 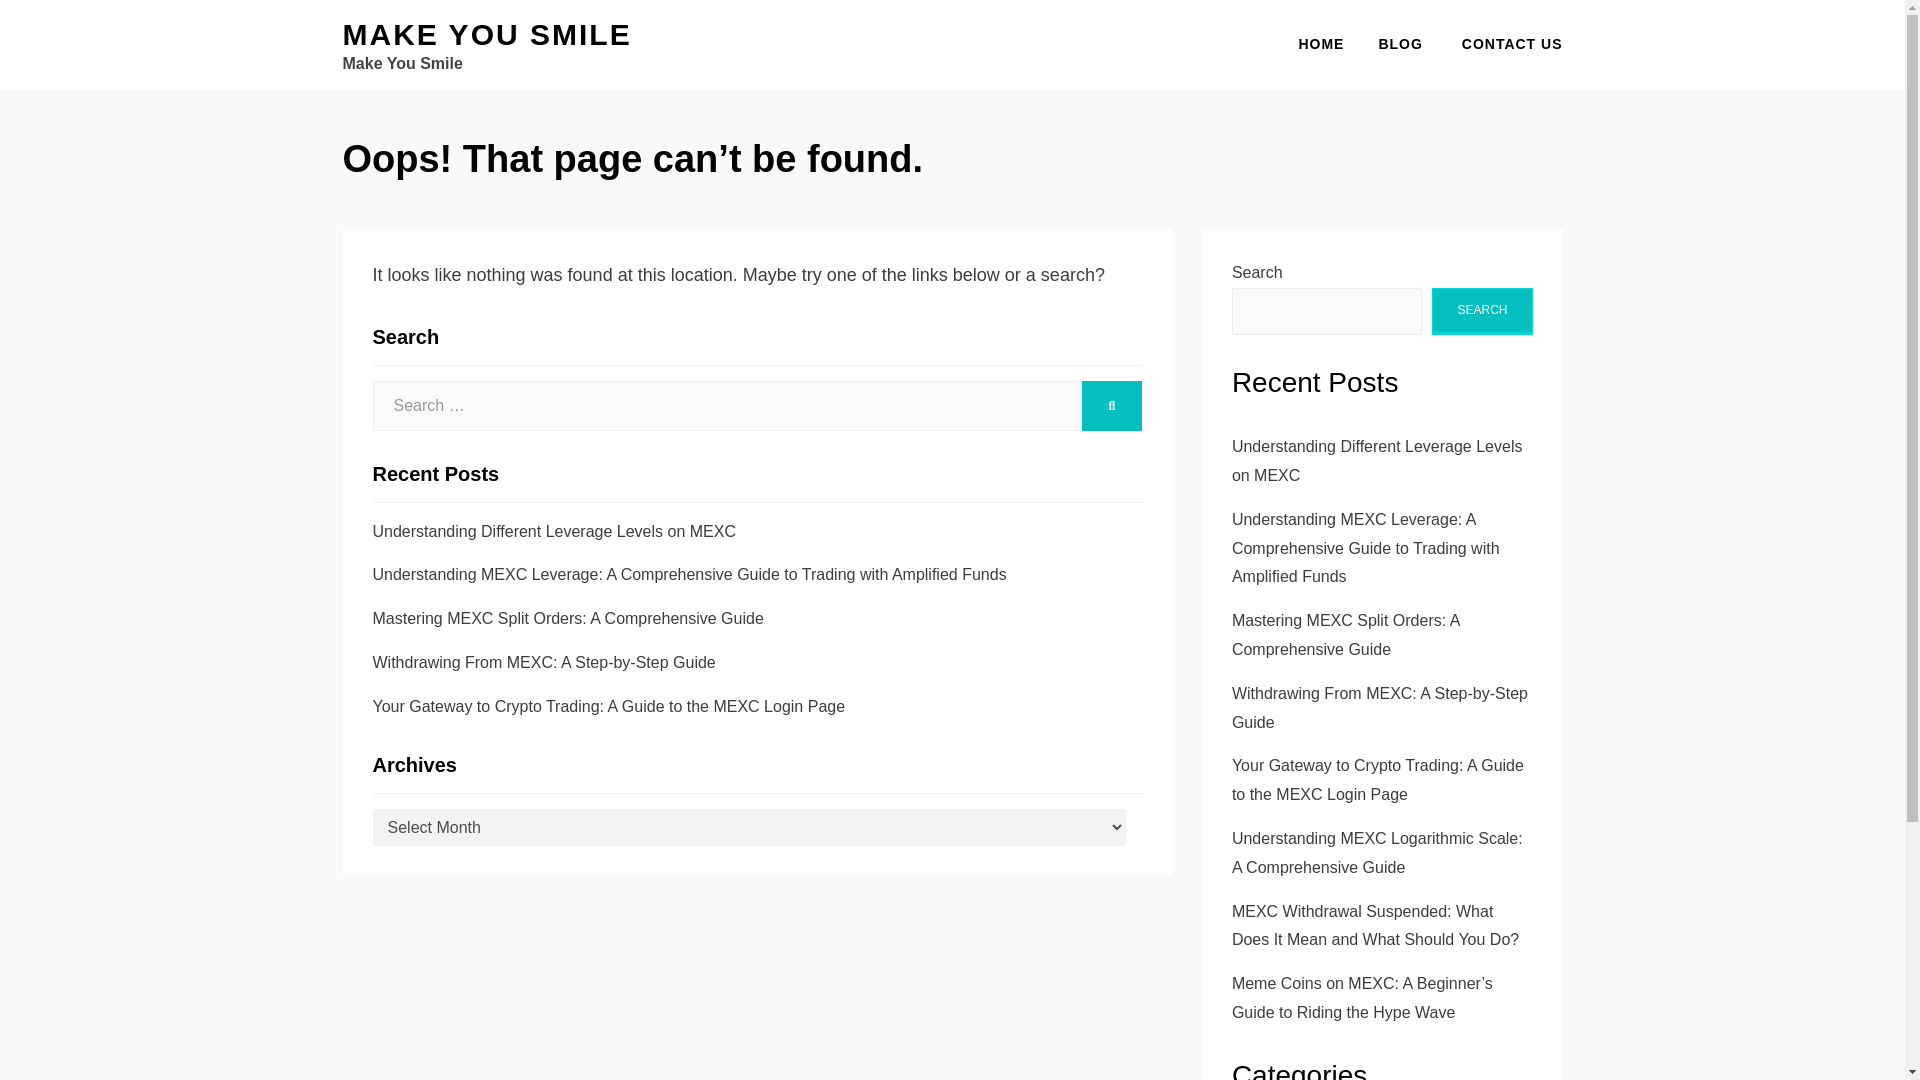 What do you see at coordinates (543, 662) in the screenshot?
I see `Withdrawing From MEXC: A Step-by-Step Guide` at bounding box center [543, 662].